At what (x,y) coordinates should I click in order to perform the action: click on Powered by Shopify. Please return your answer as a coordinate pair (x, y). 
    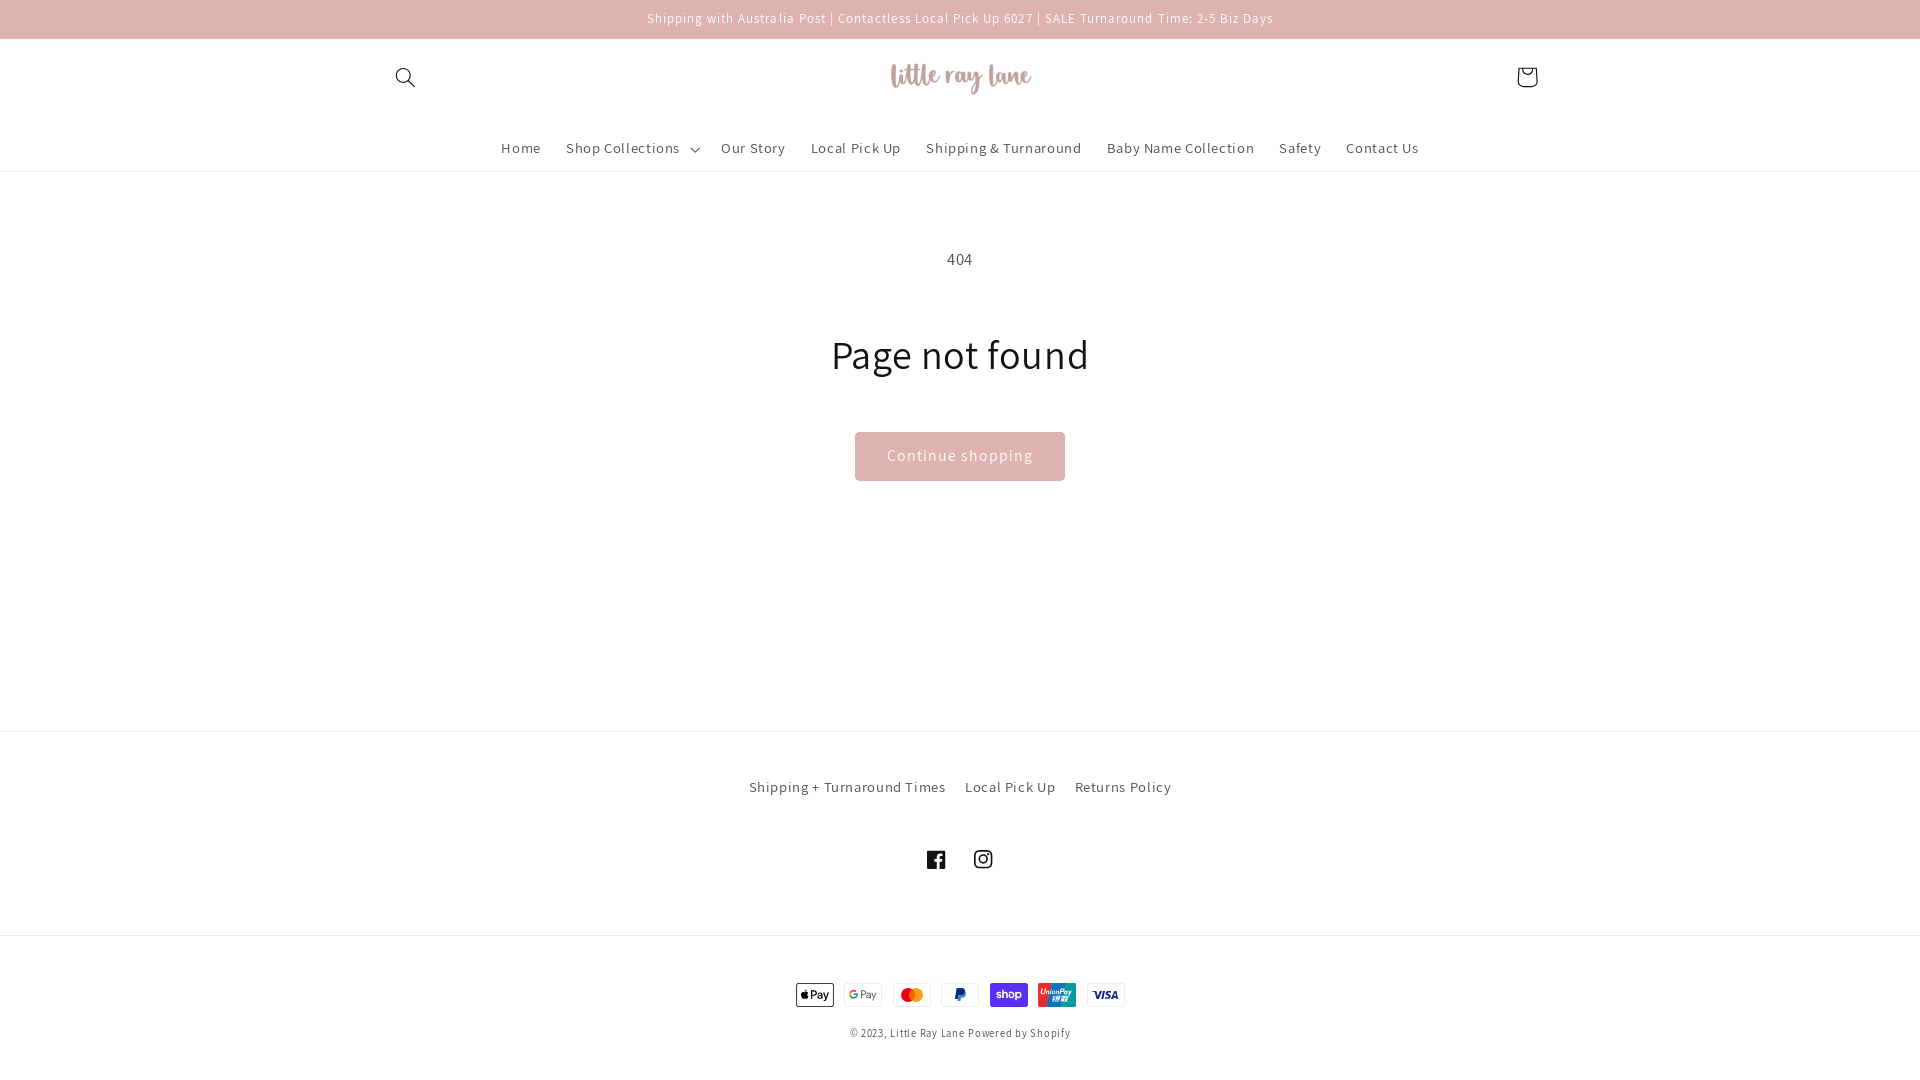
    Looking at the image, I should click on (1019, 1033).